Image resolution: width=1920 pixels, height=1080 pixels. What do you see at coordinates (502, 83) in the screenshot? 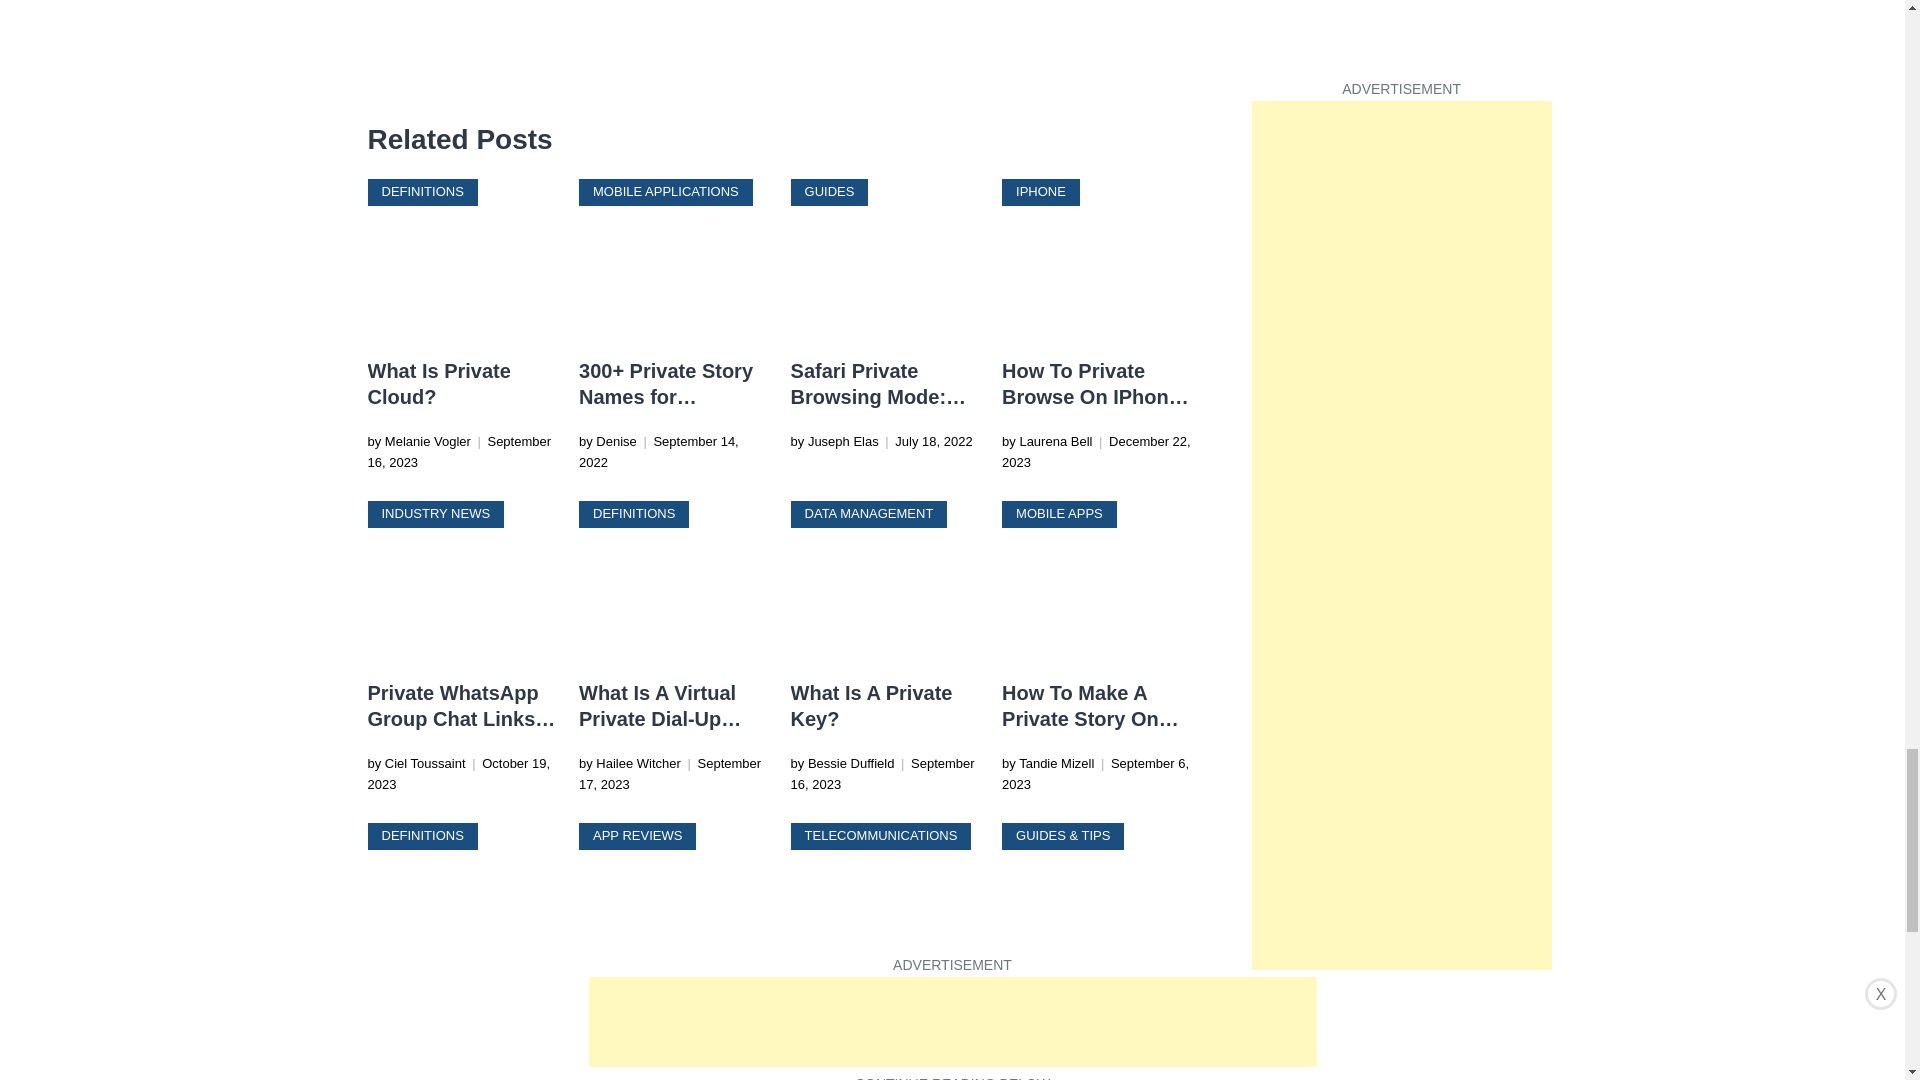
I see `Share on Pinterest` at bounding box center [502, 83].